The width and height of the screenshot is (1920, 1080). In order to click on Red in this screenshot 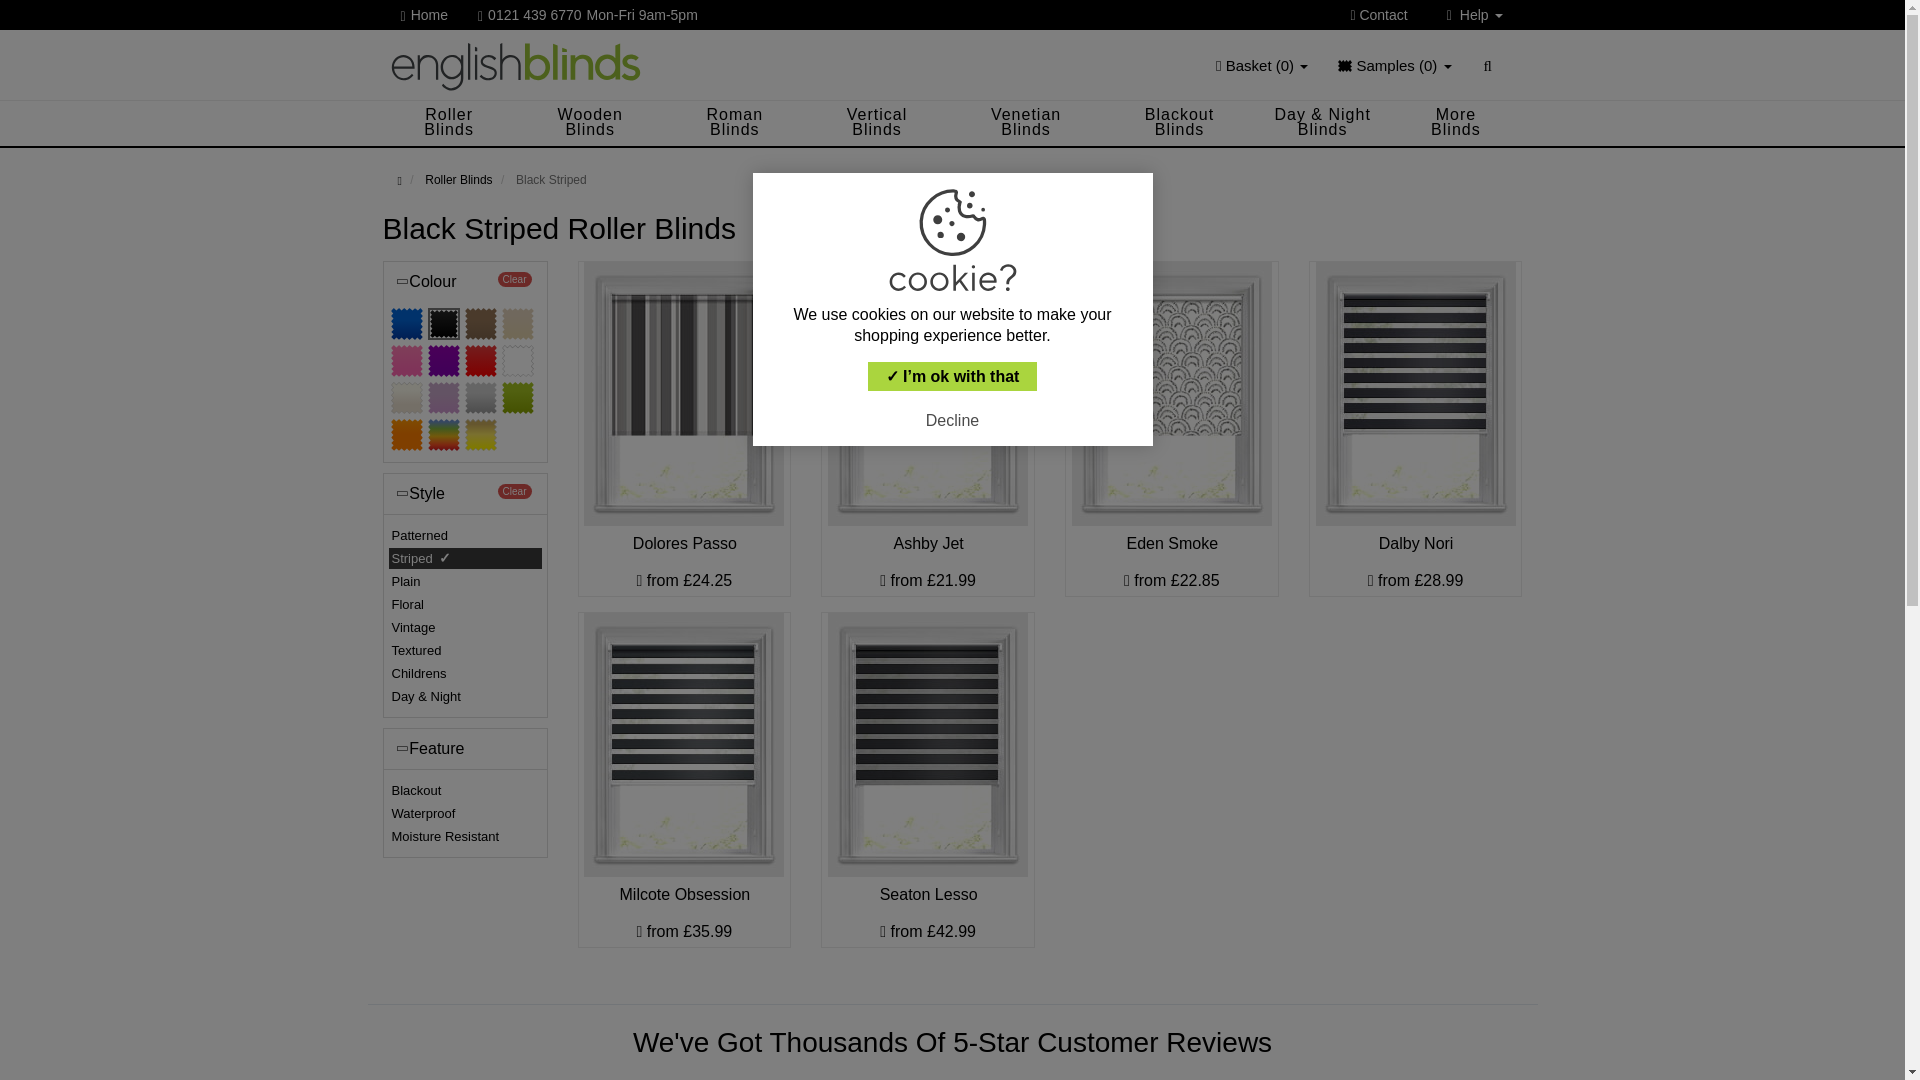, I will do `click(480, 360)`.